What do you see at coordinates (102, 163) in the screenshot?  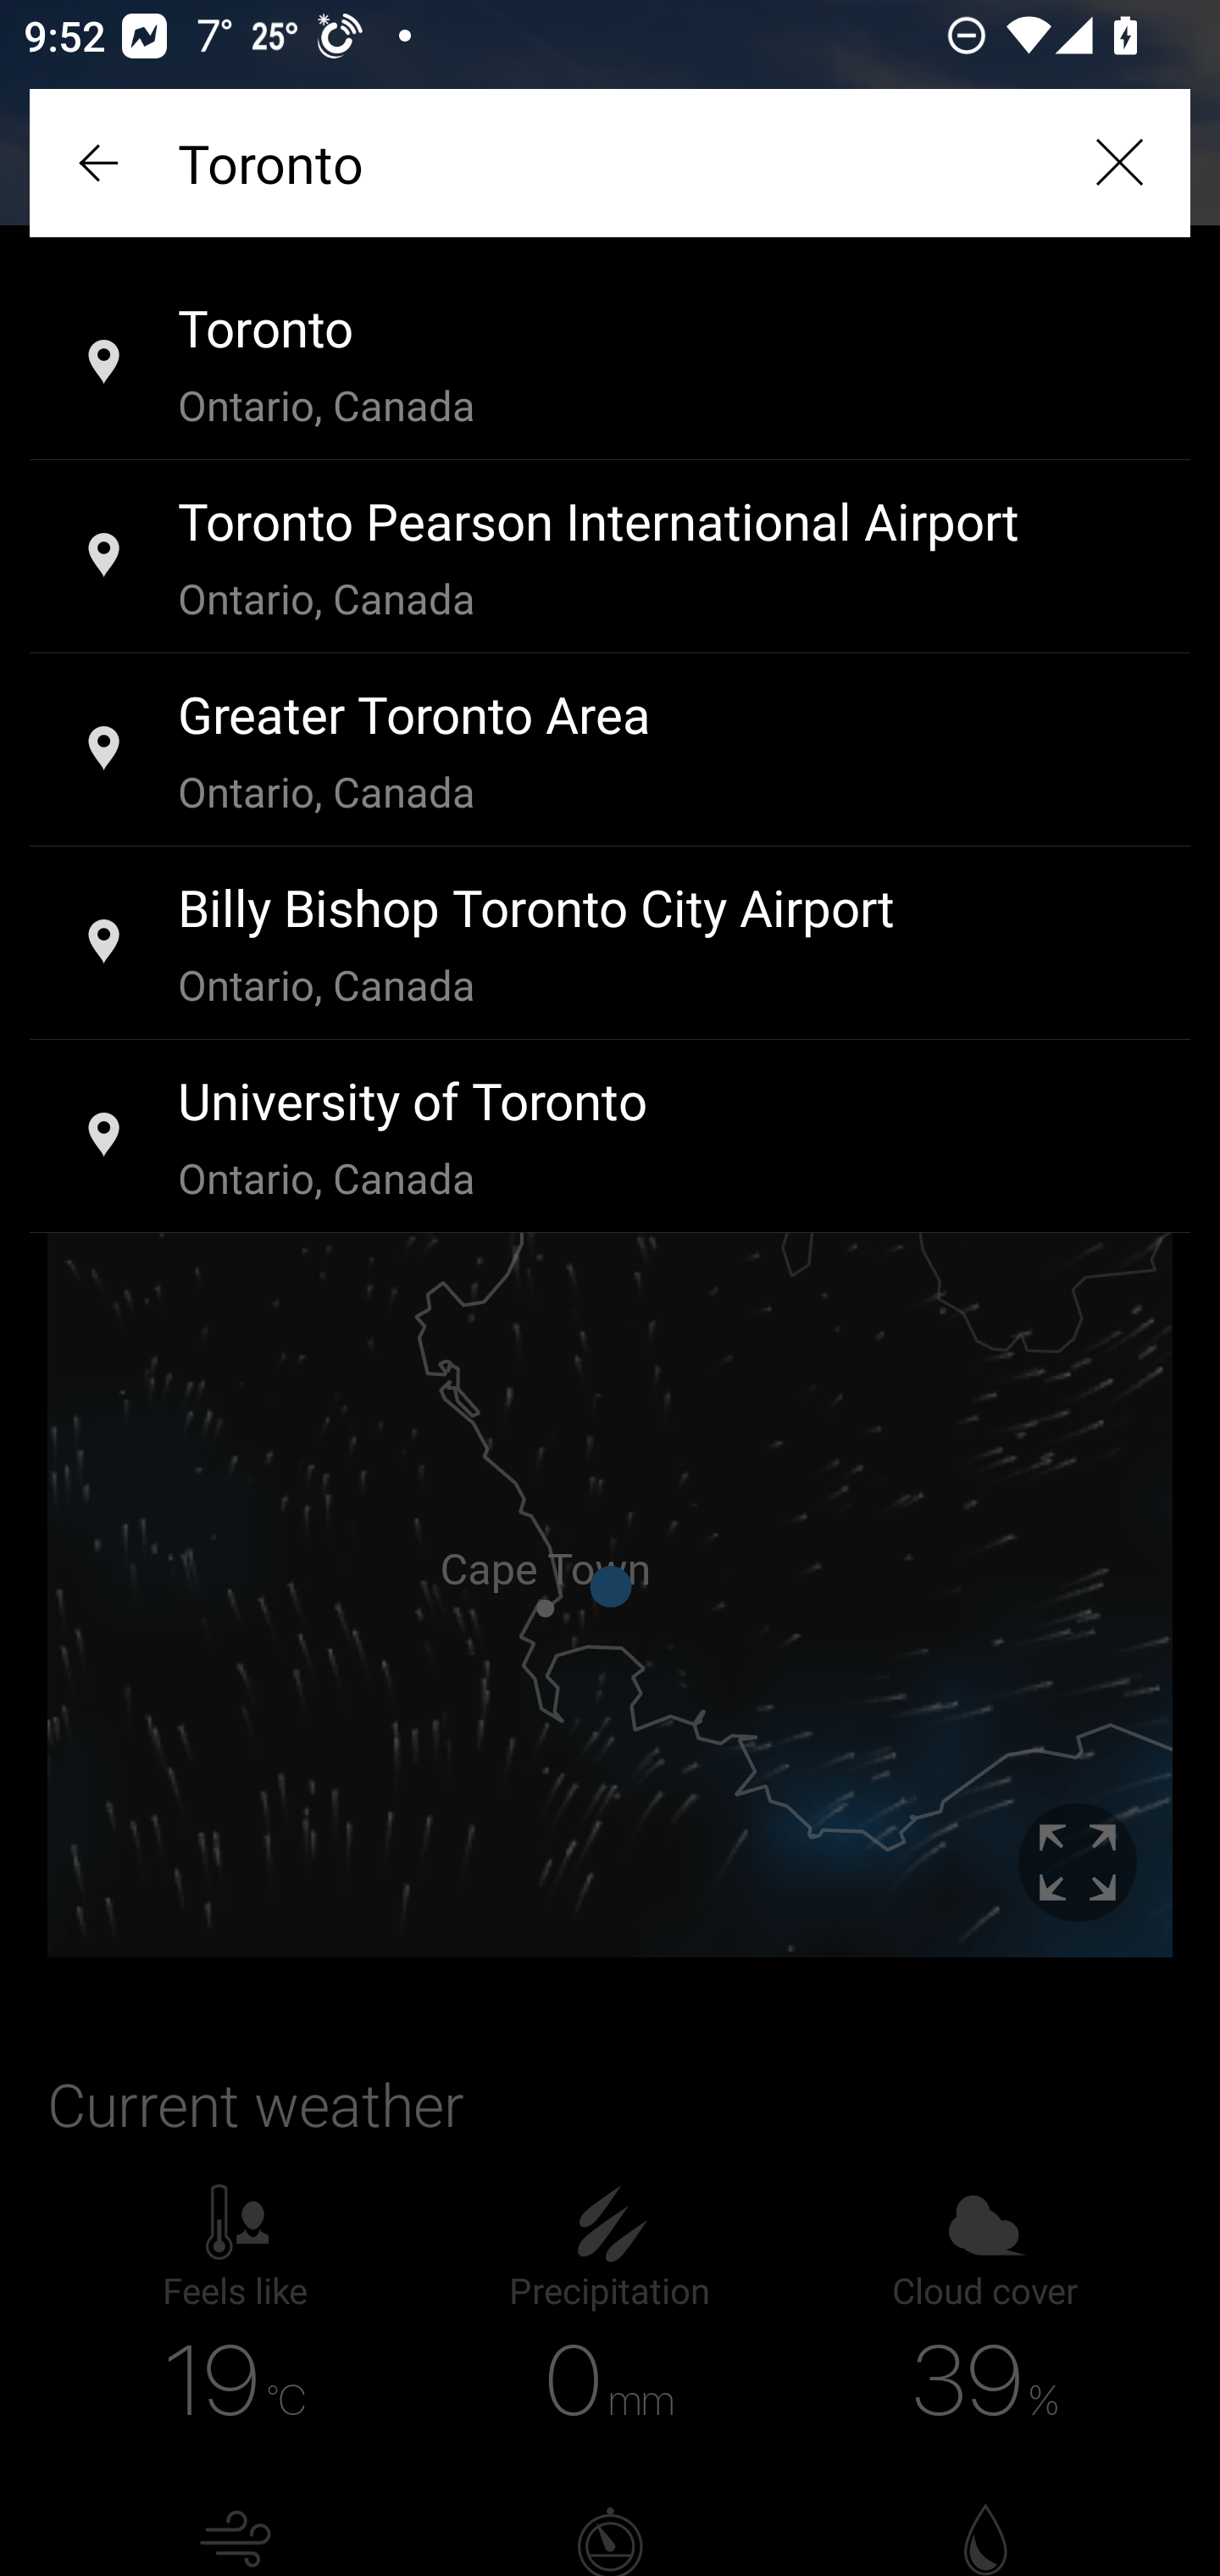 I see `` at bounding box center [102, 163].